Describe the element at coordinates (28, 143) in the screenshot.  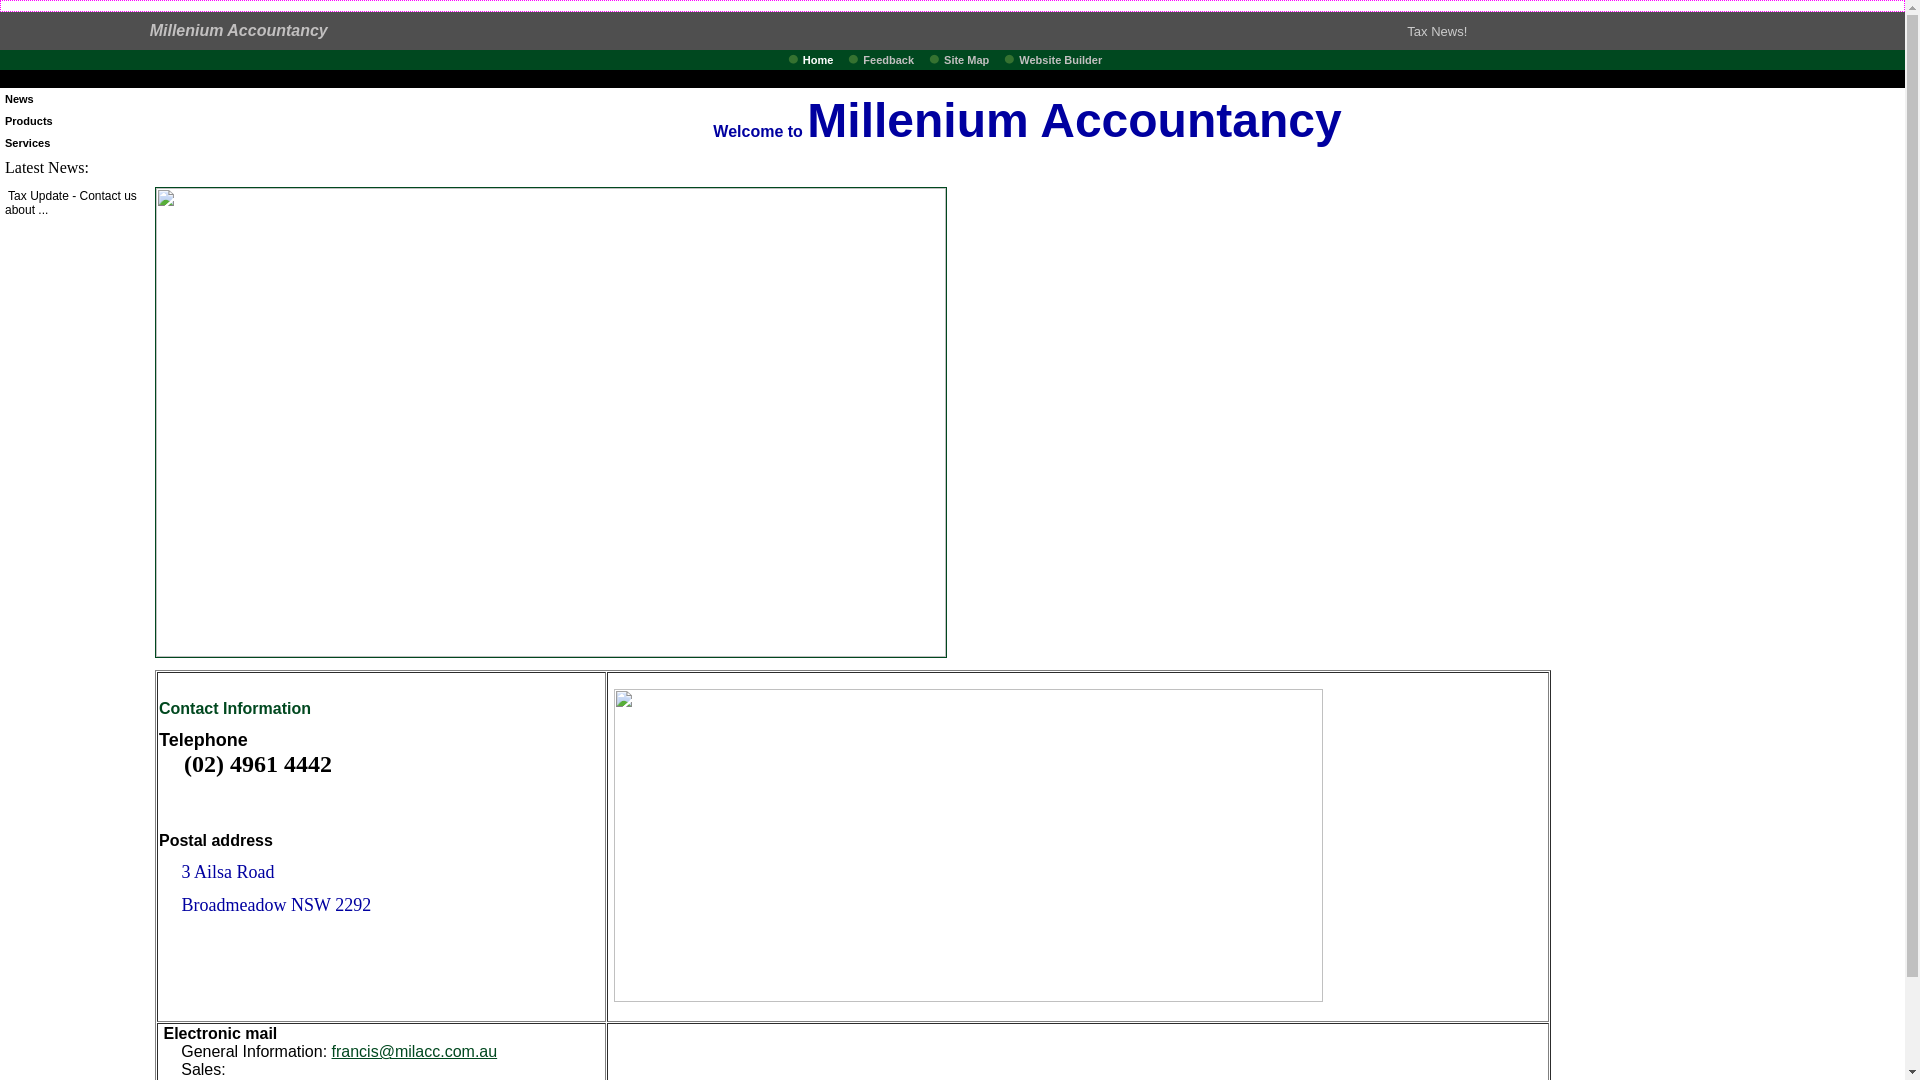
I see `Services` at that location.